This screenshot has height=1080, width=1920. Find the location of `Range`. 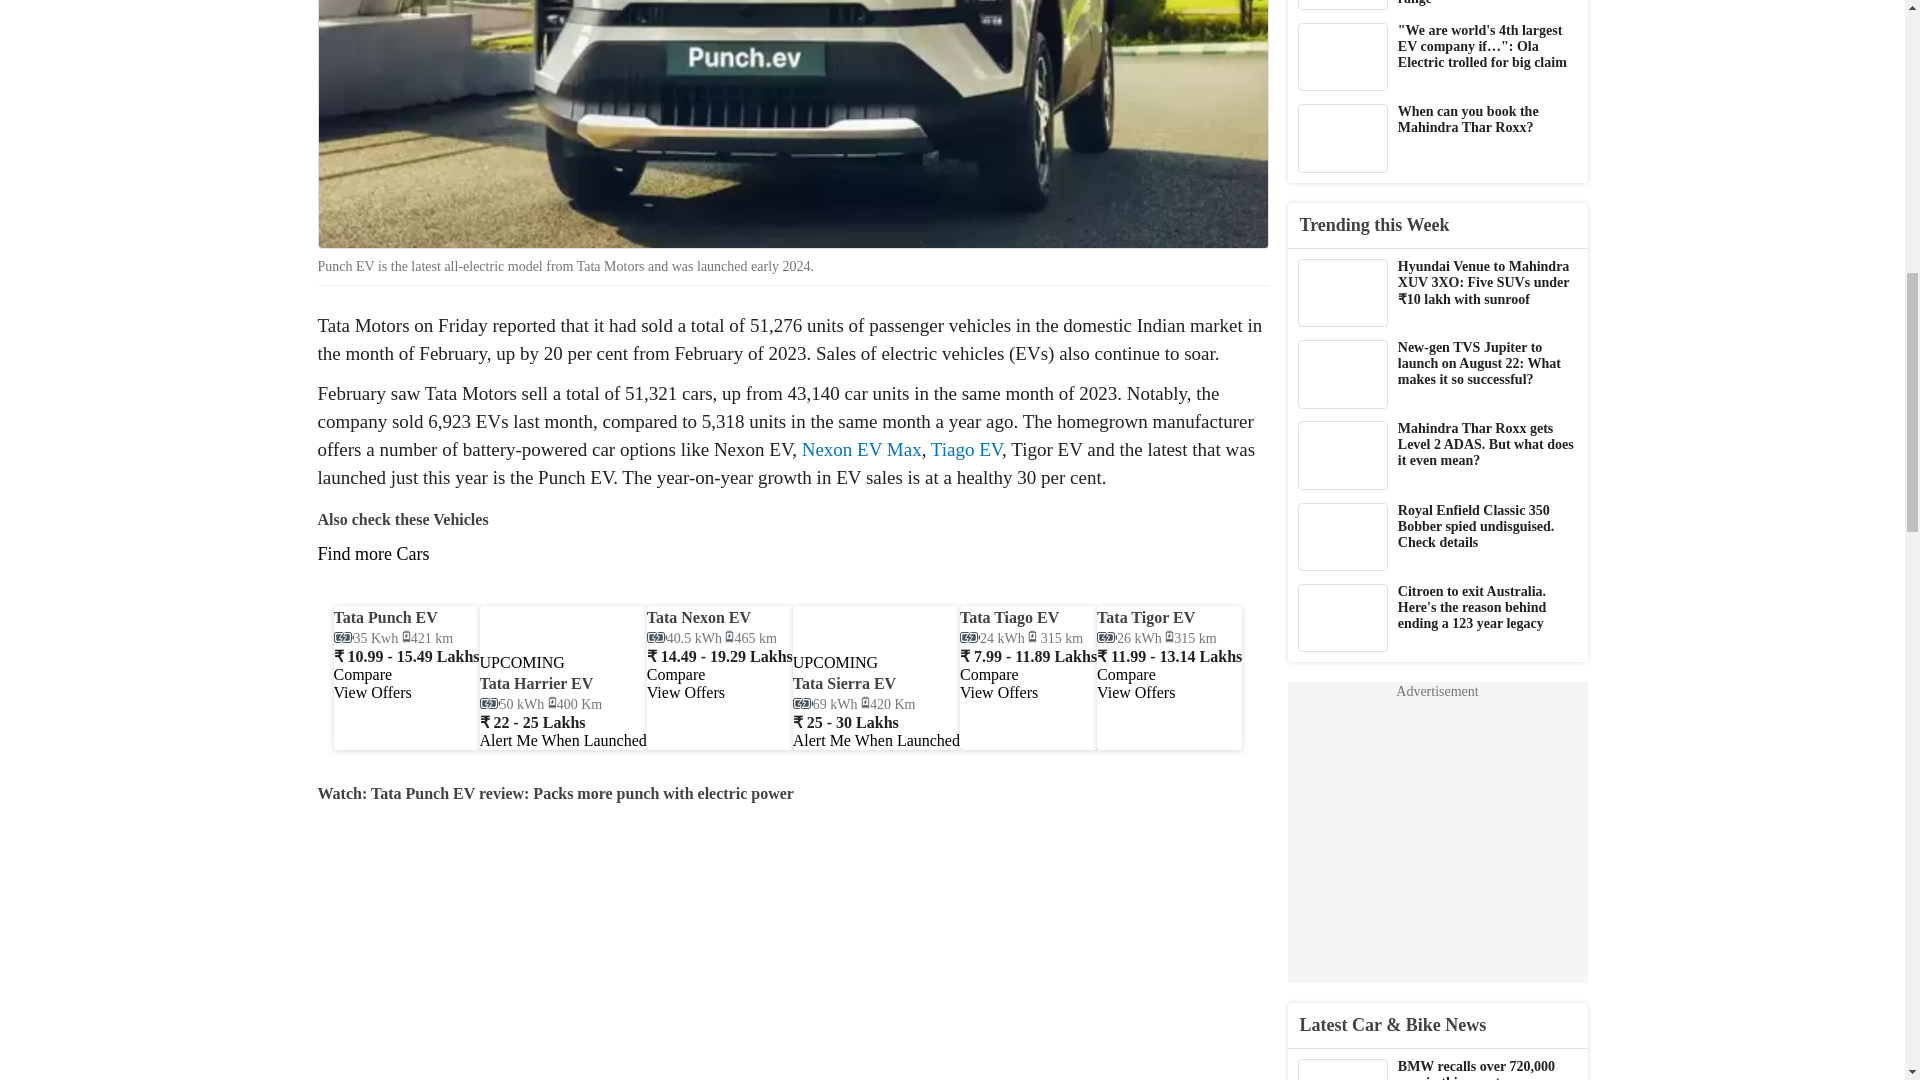

Range is located at coordinates (750, 638).